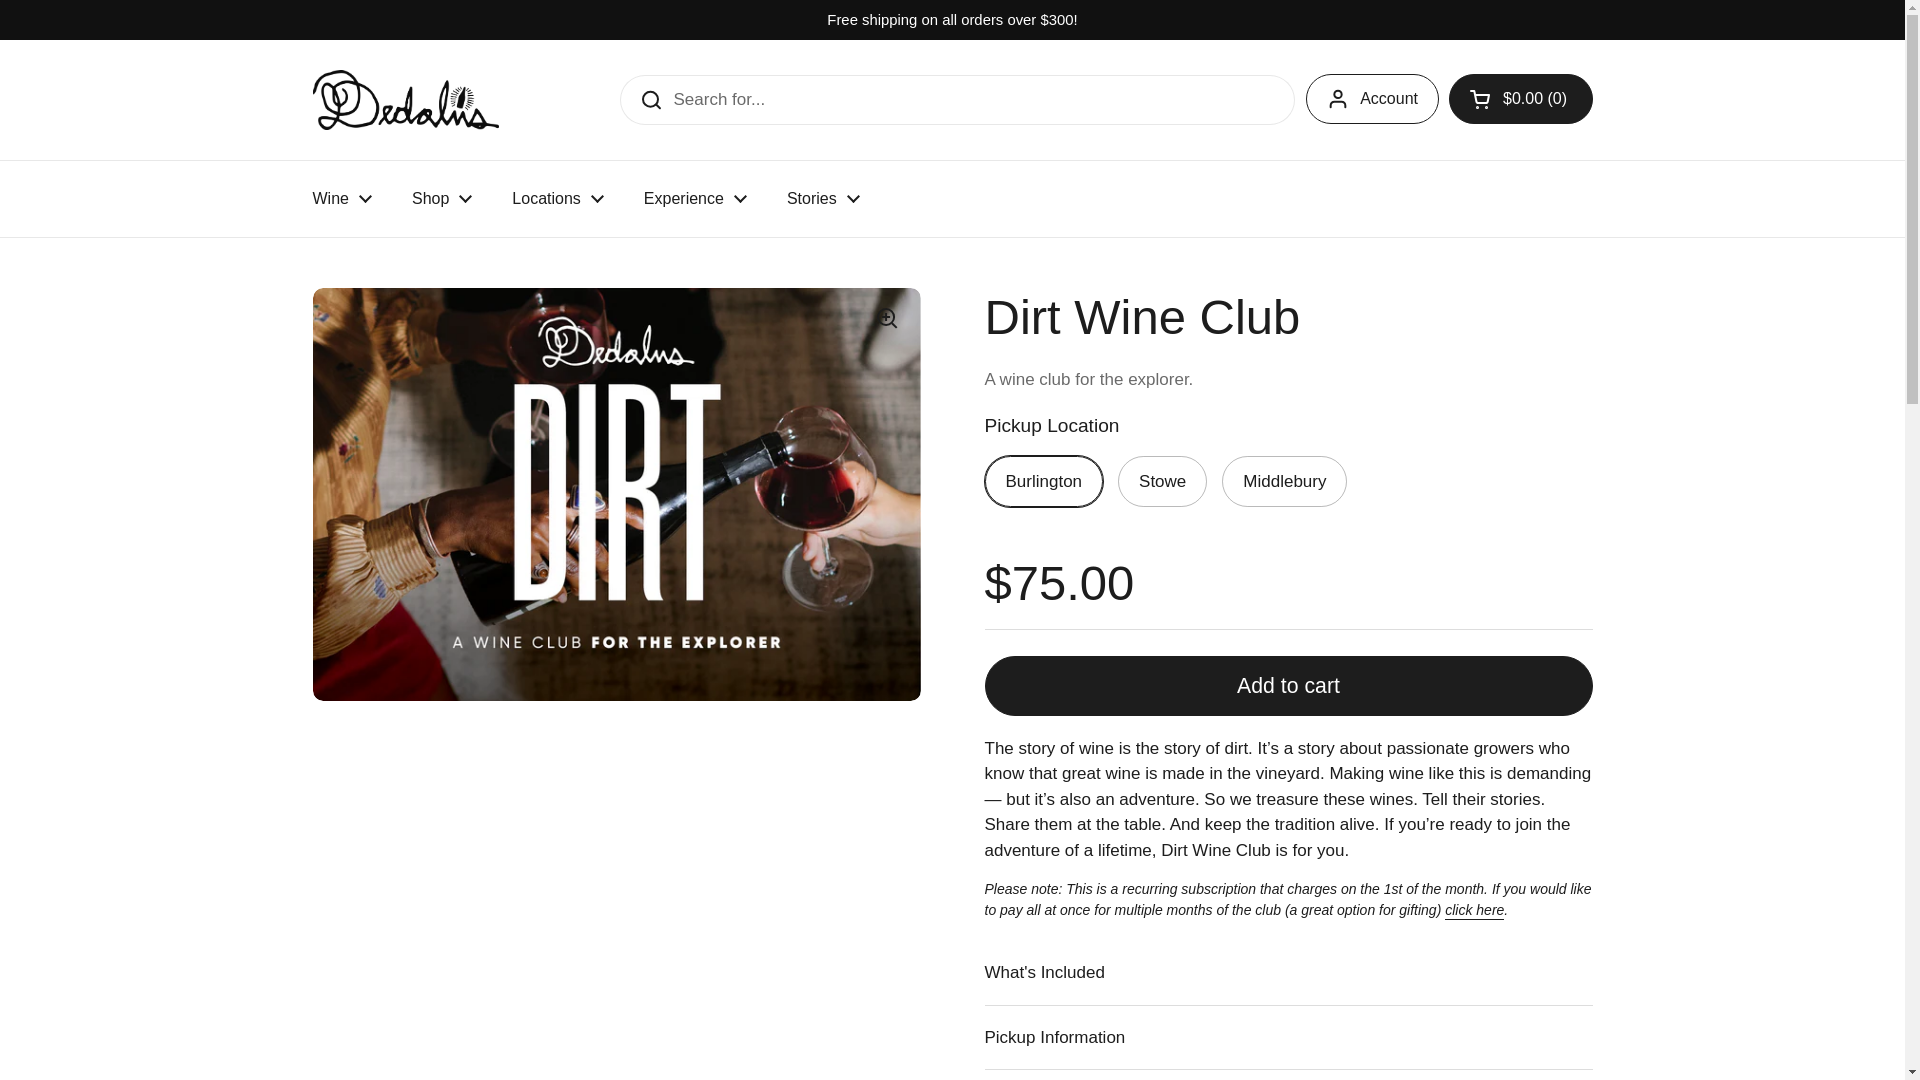 The width and height of the screenshot is (1920, 1080). I want to click on Account, so click(1372, 99).